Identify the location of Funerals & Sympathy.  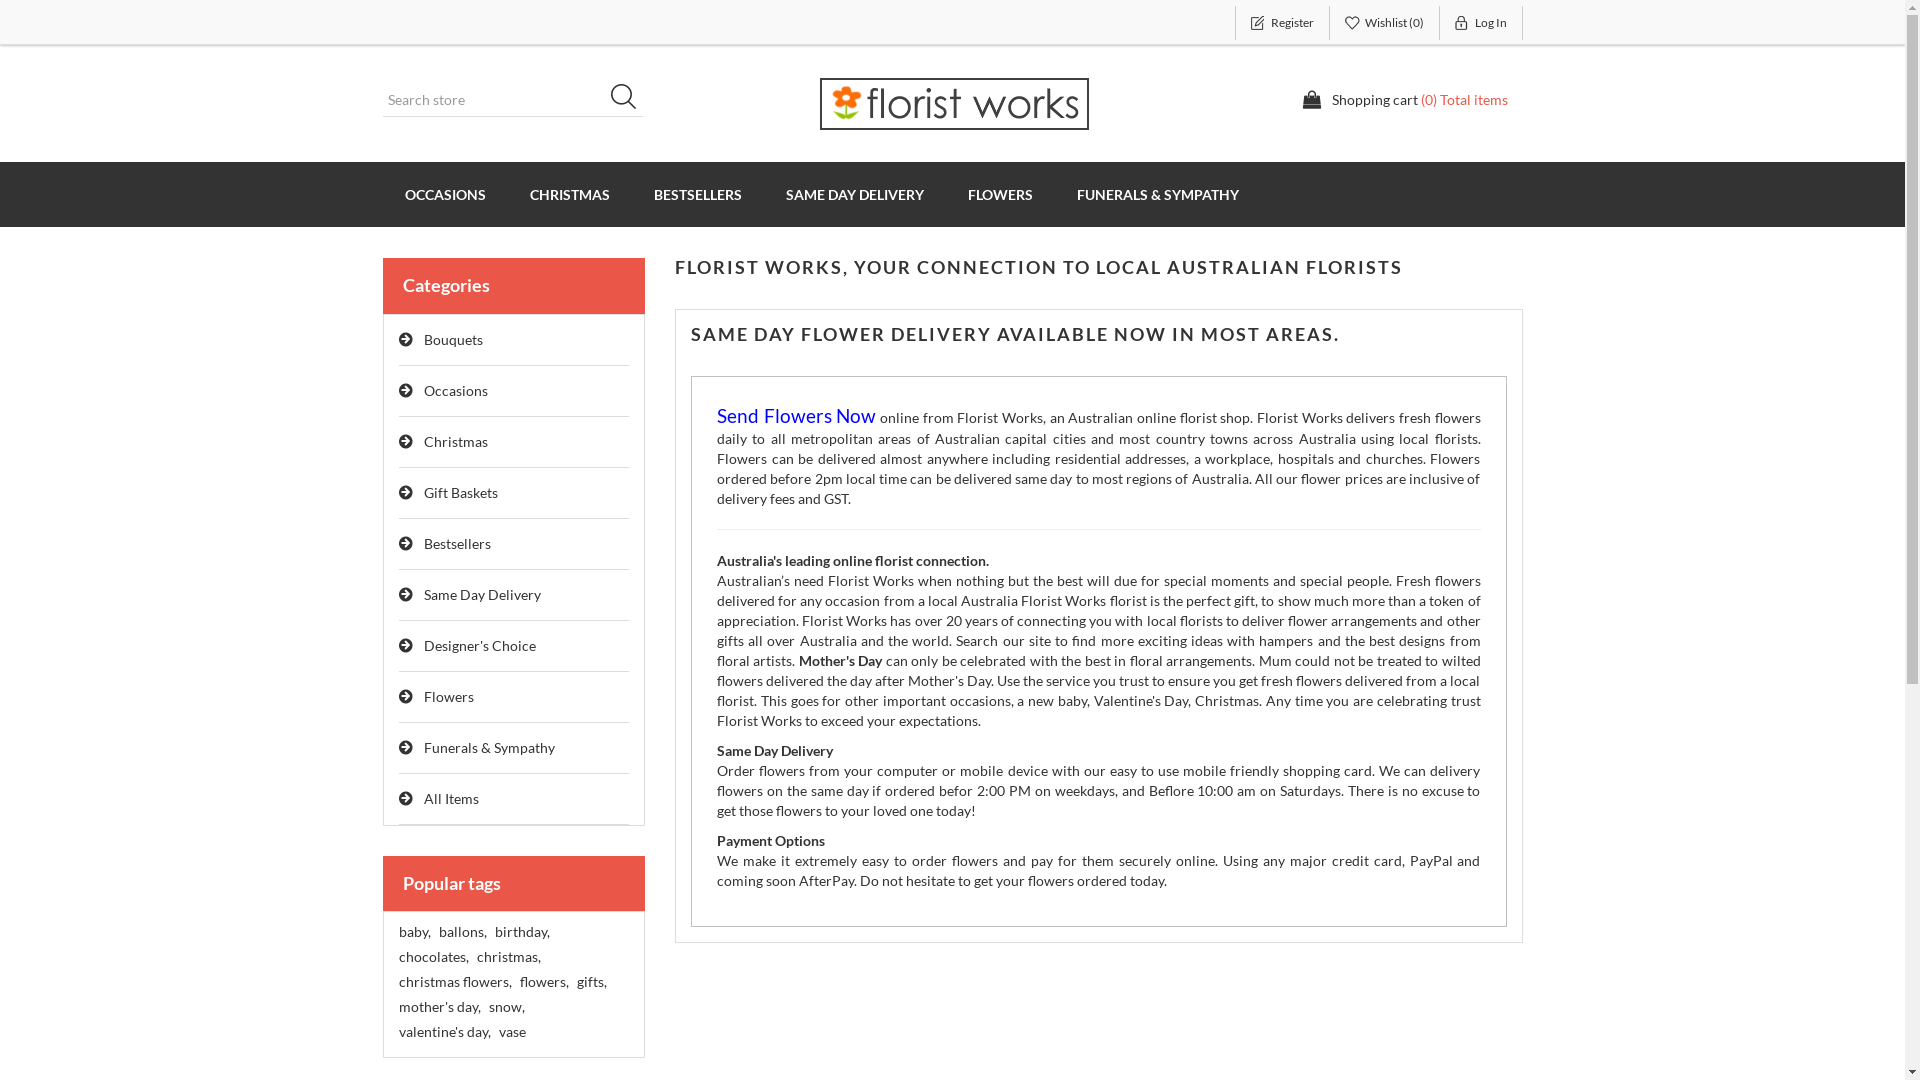
(514, 748).